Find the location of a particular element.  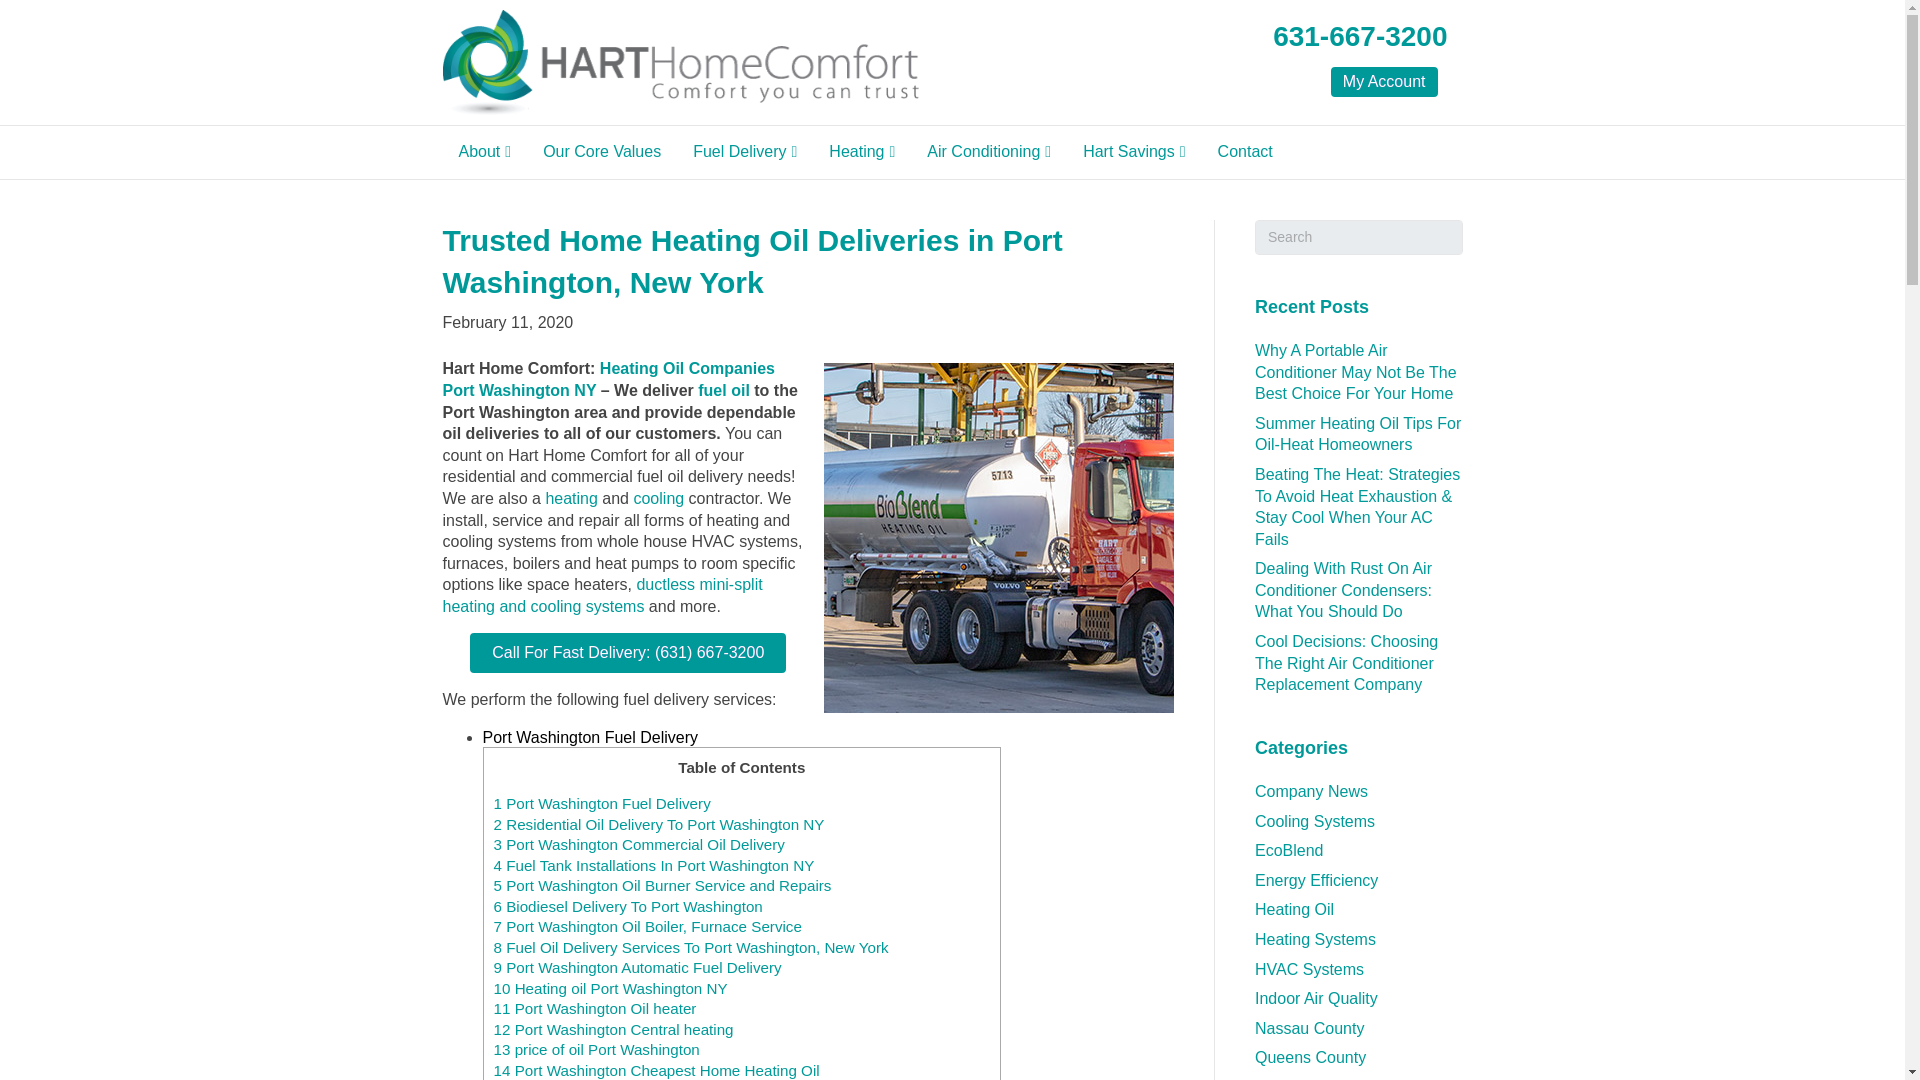

Our Core Values is located at coordinates (602, 152).